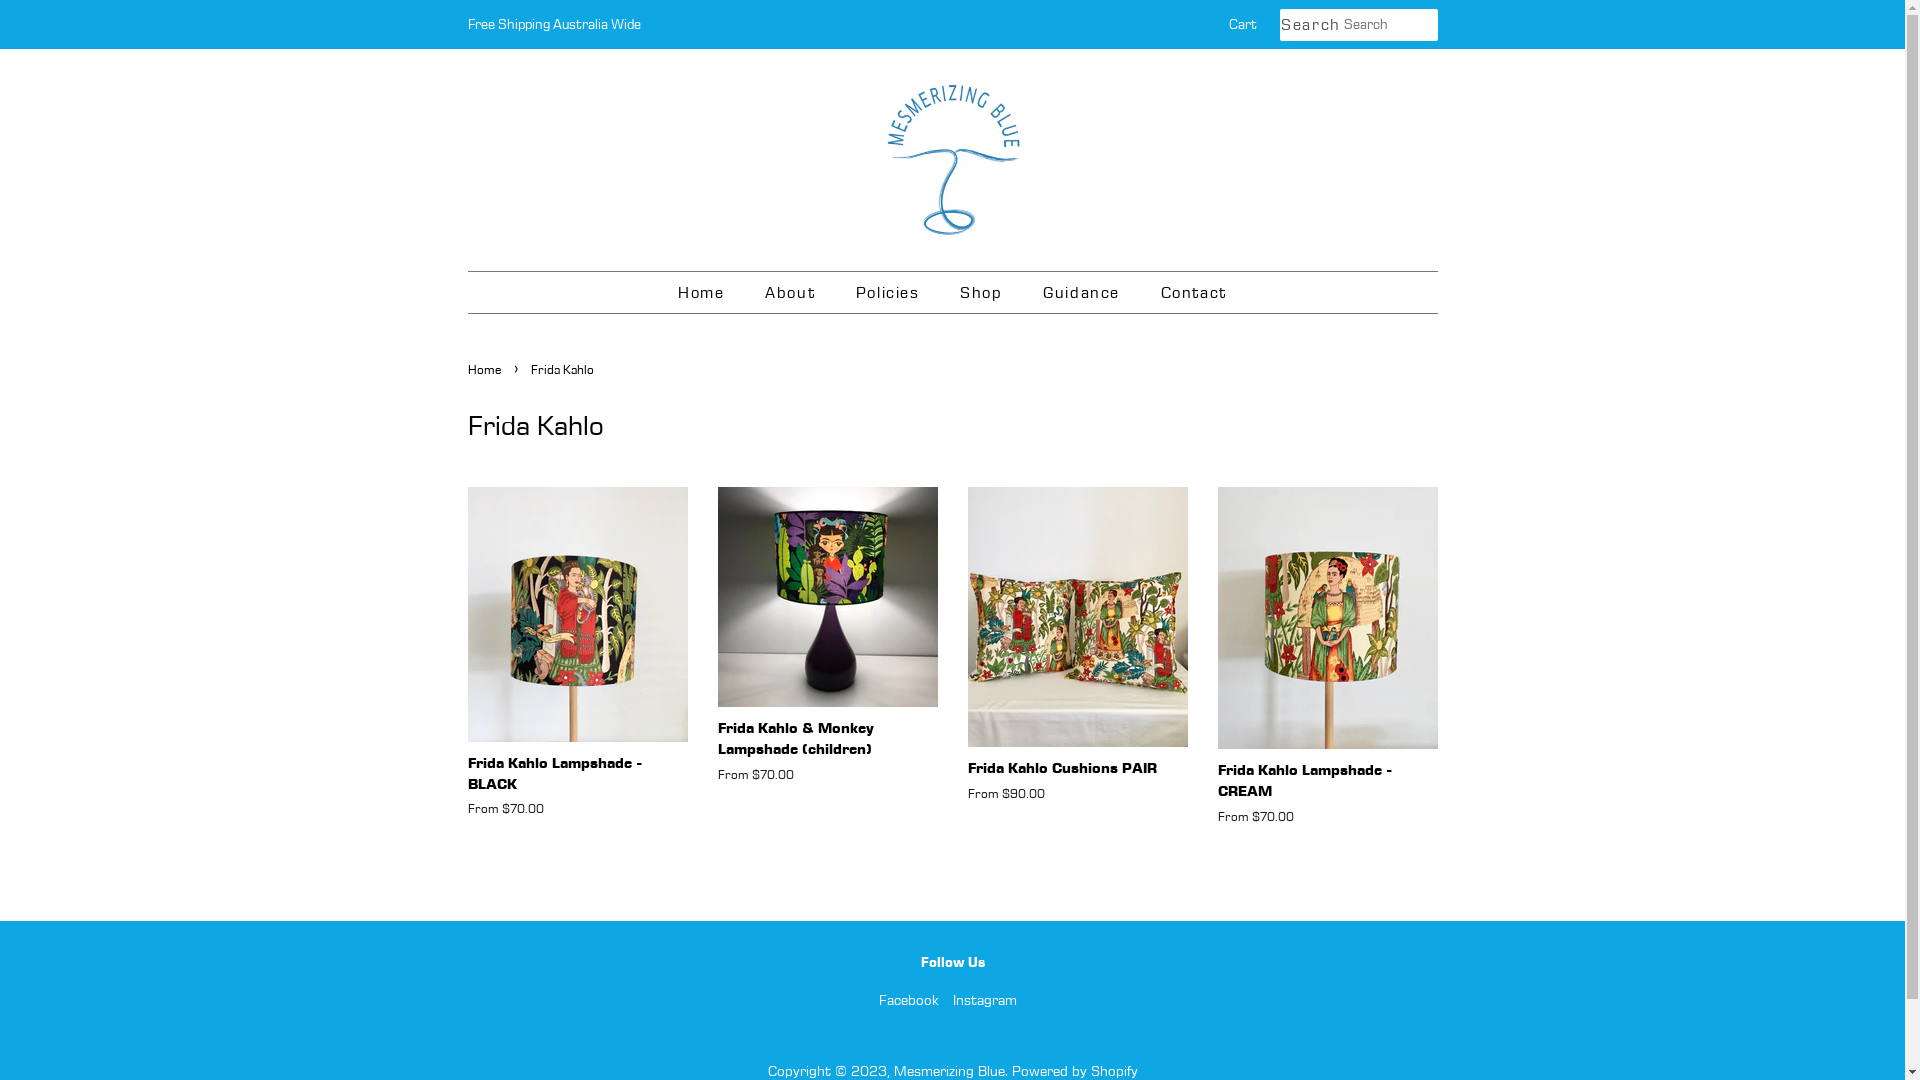 The width and height of the screenshot is (1920, 1080). Describe the element at coordinates (1242, 25) in the screenshot. I see `Cart` at that location.